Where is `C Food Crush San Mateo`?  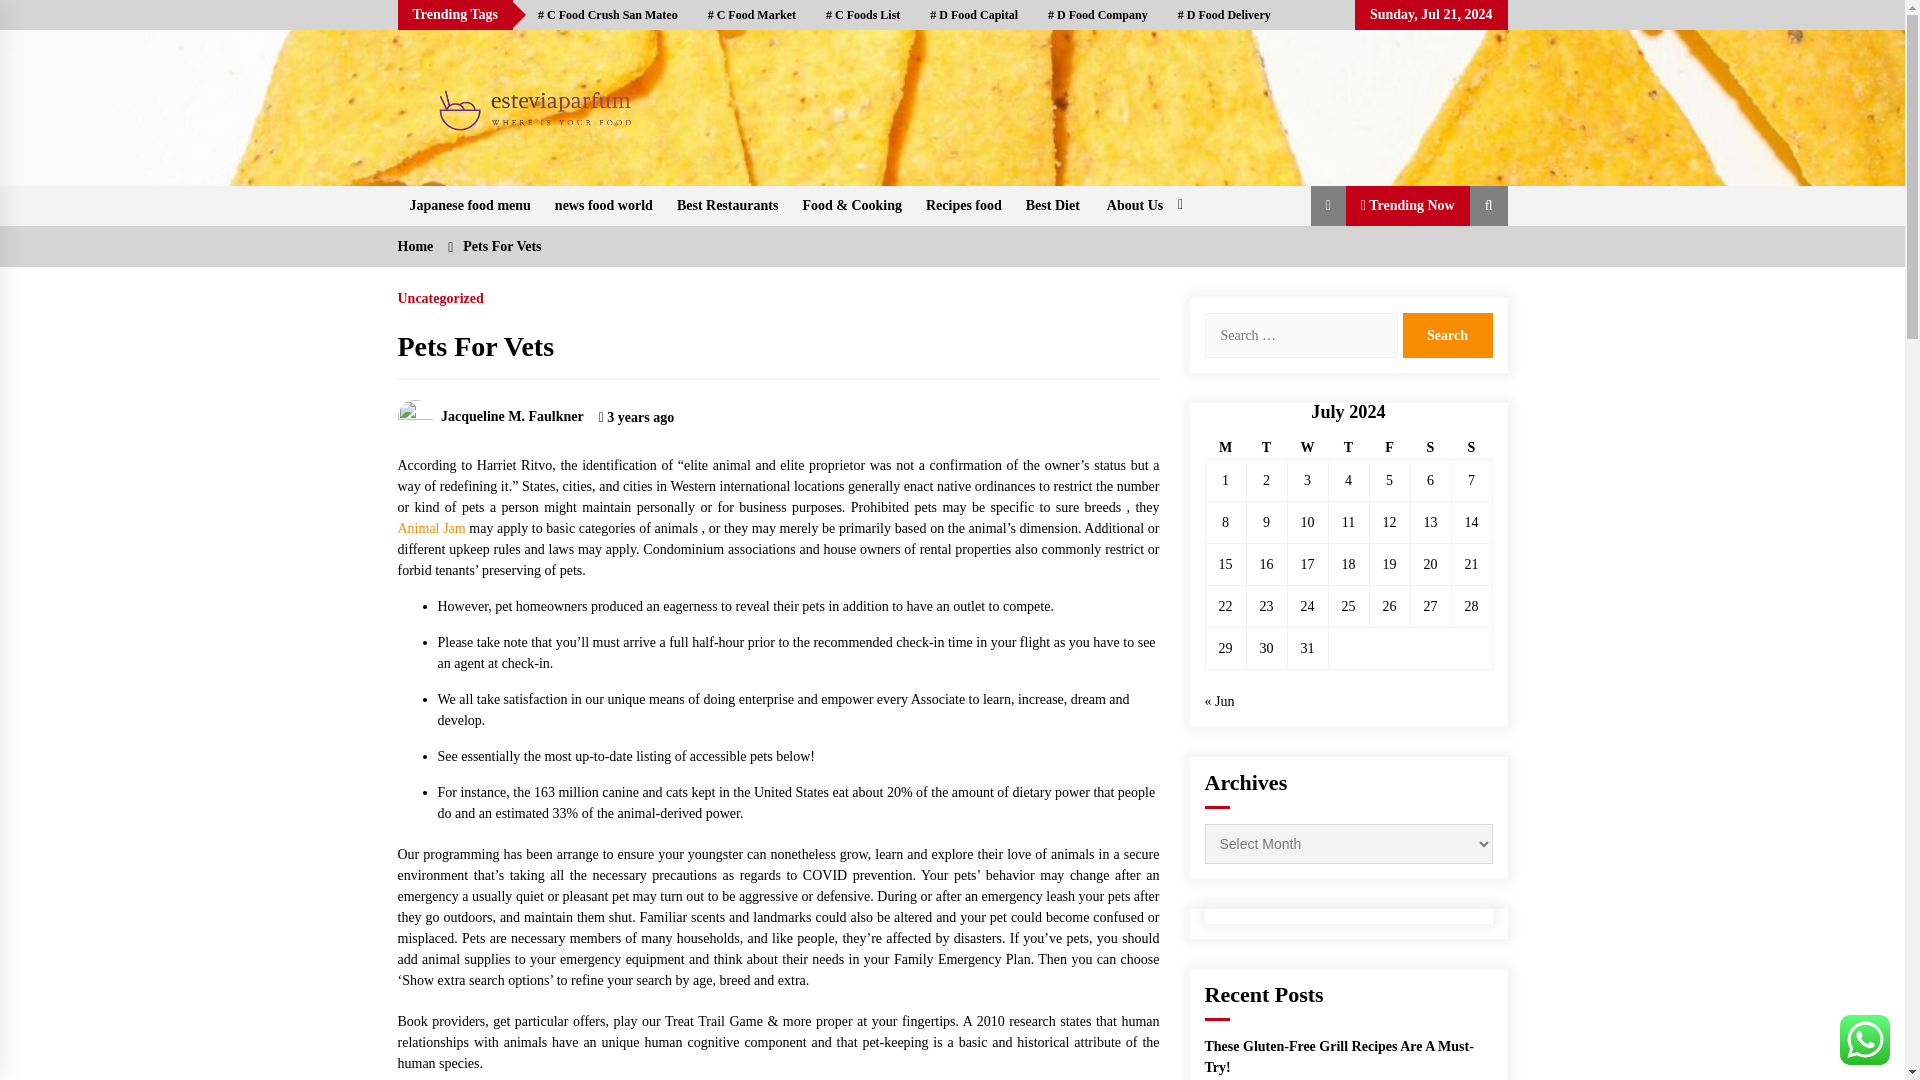
C Food Crush San Mateo is located at coordinates (608, 15).